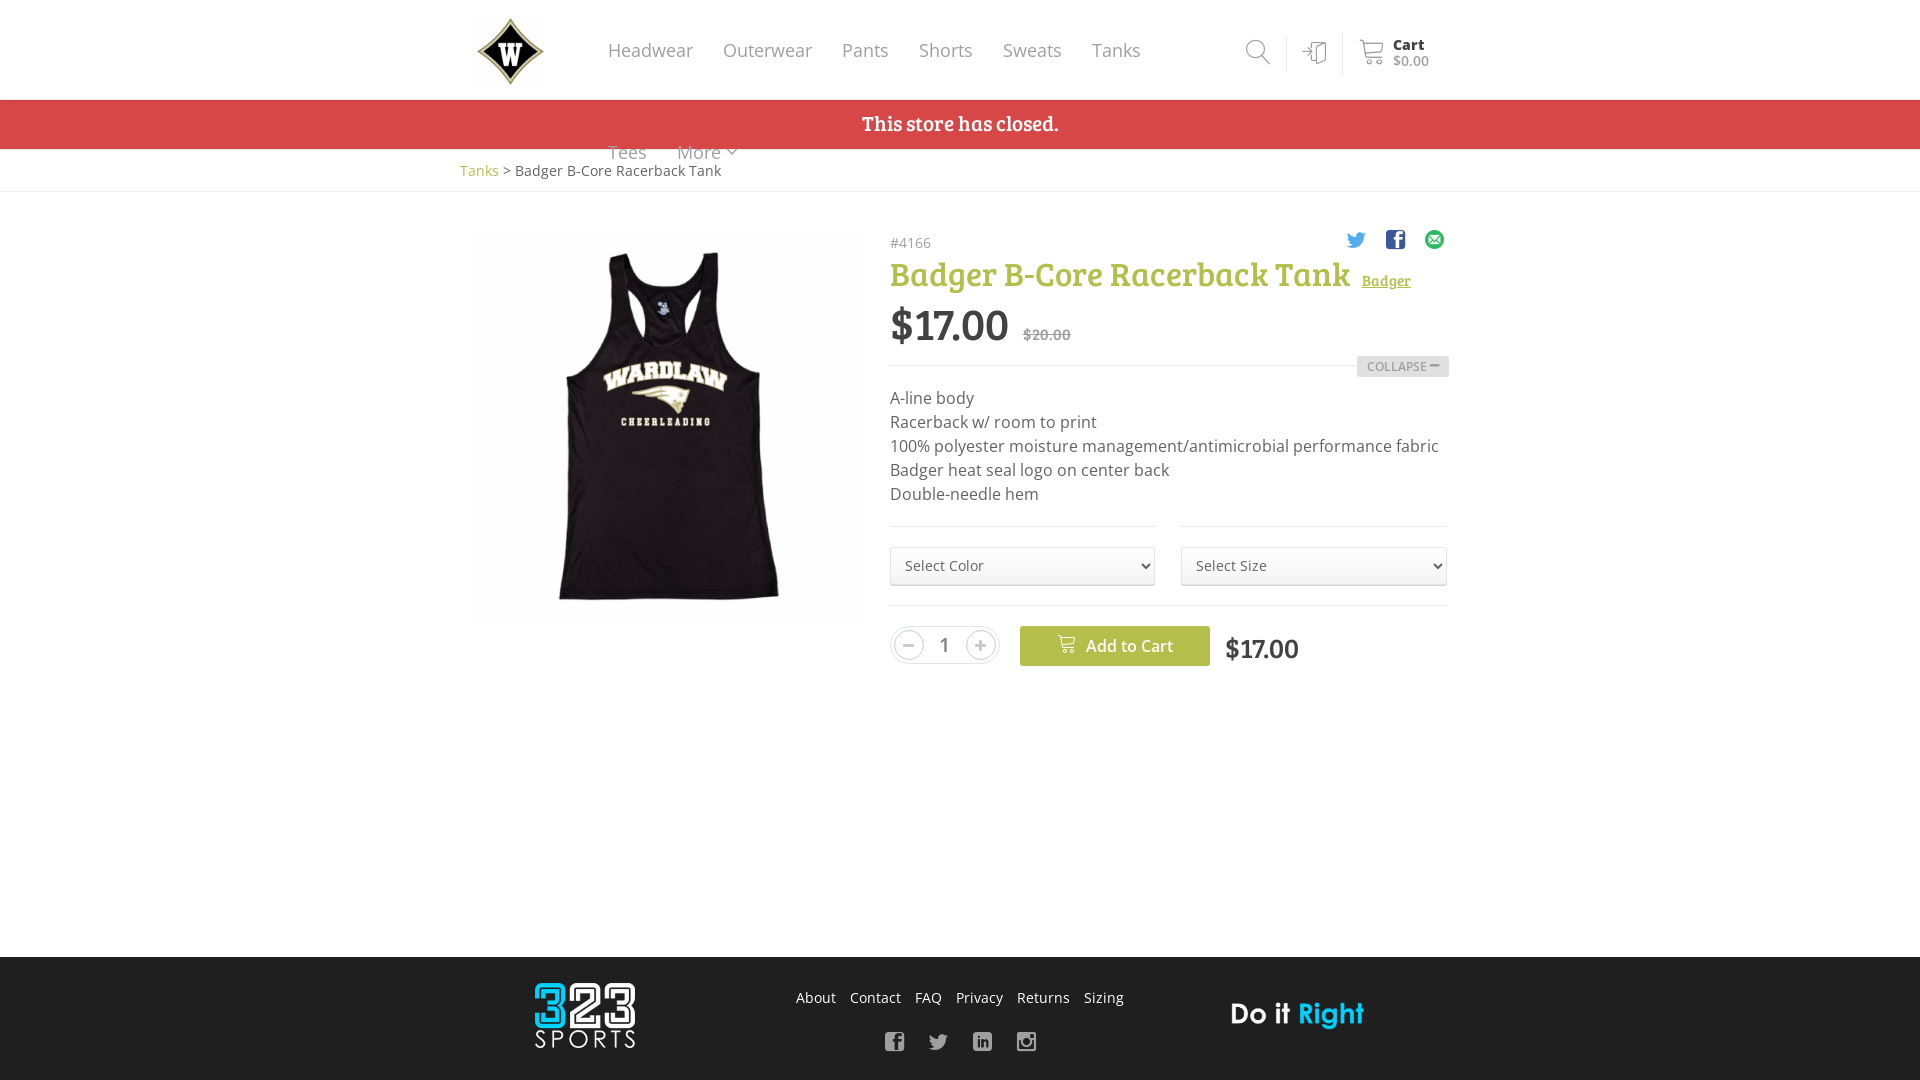 The image size is (1920, 1080). Describe the element at coordinates (866, 50) in the screenshot. I see `Pants` at that location.